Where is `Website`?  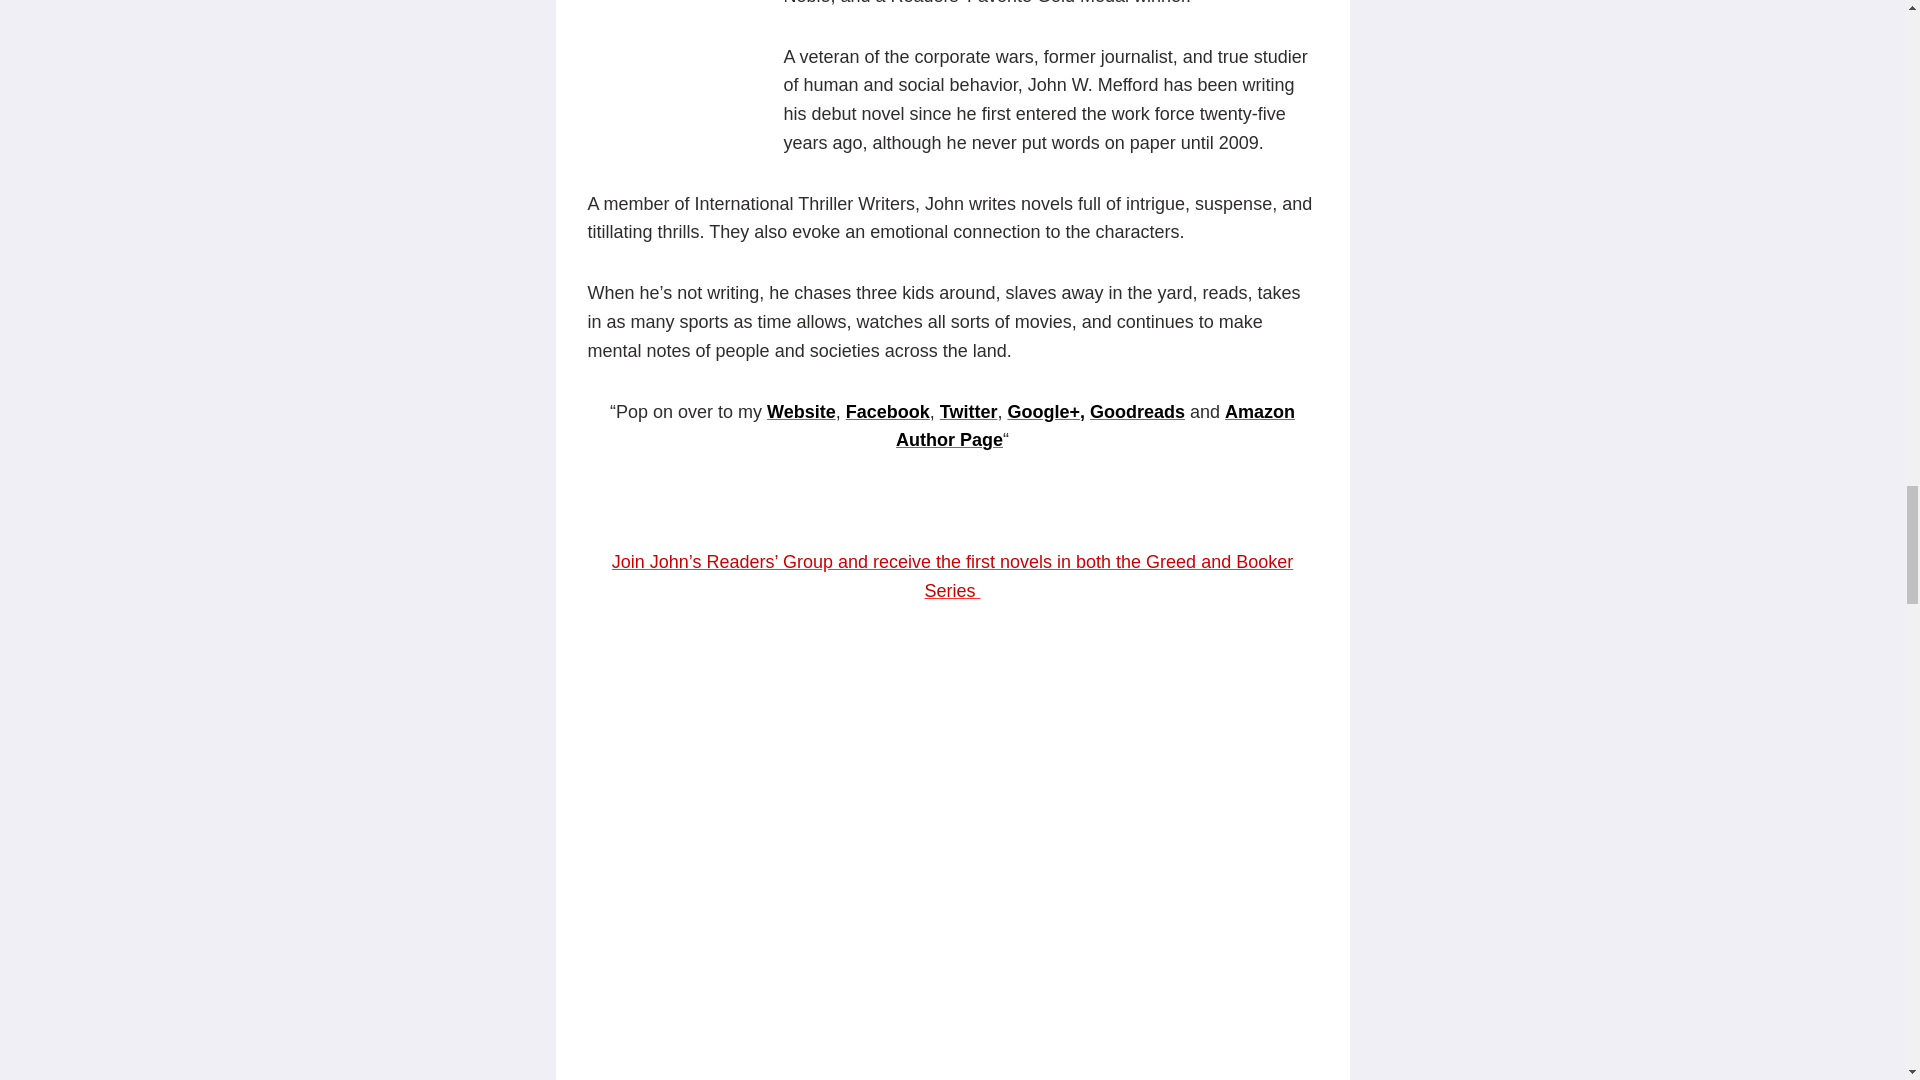 Website is located at coordinates (800, 412).